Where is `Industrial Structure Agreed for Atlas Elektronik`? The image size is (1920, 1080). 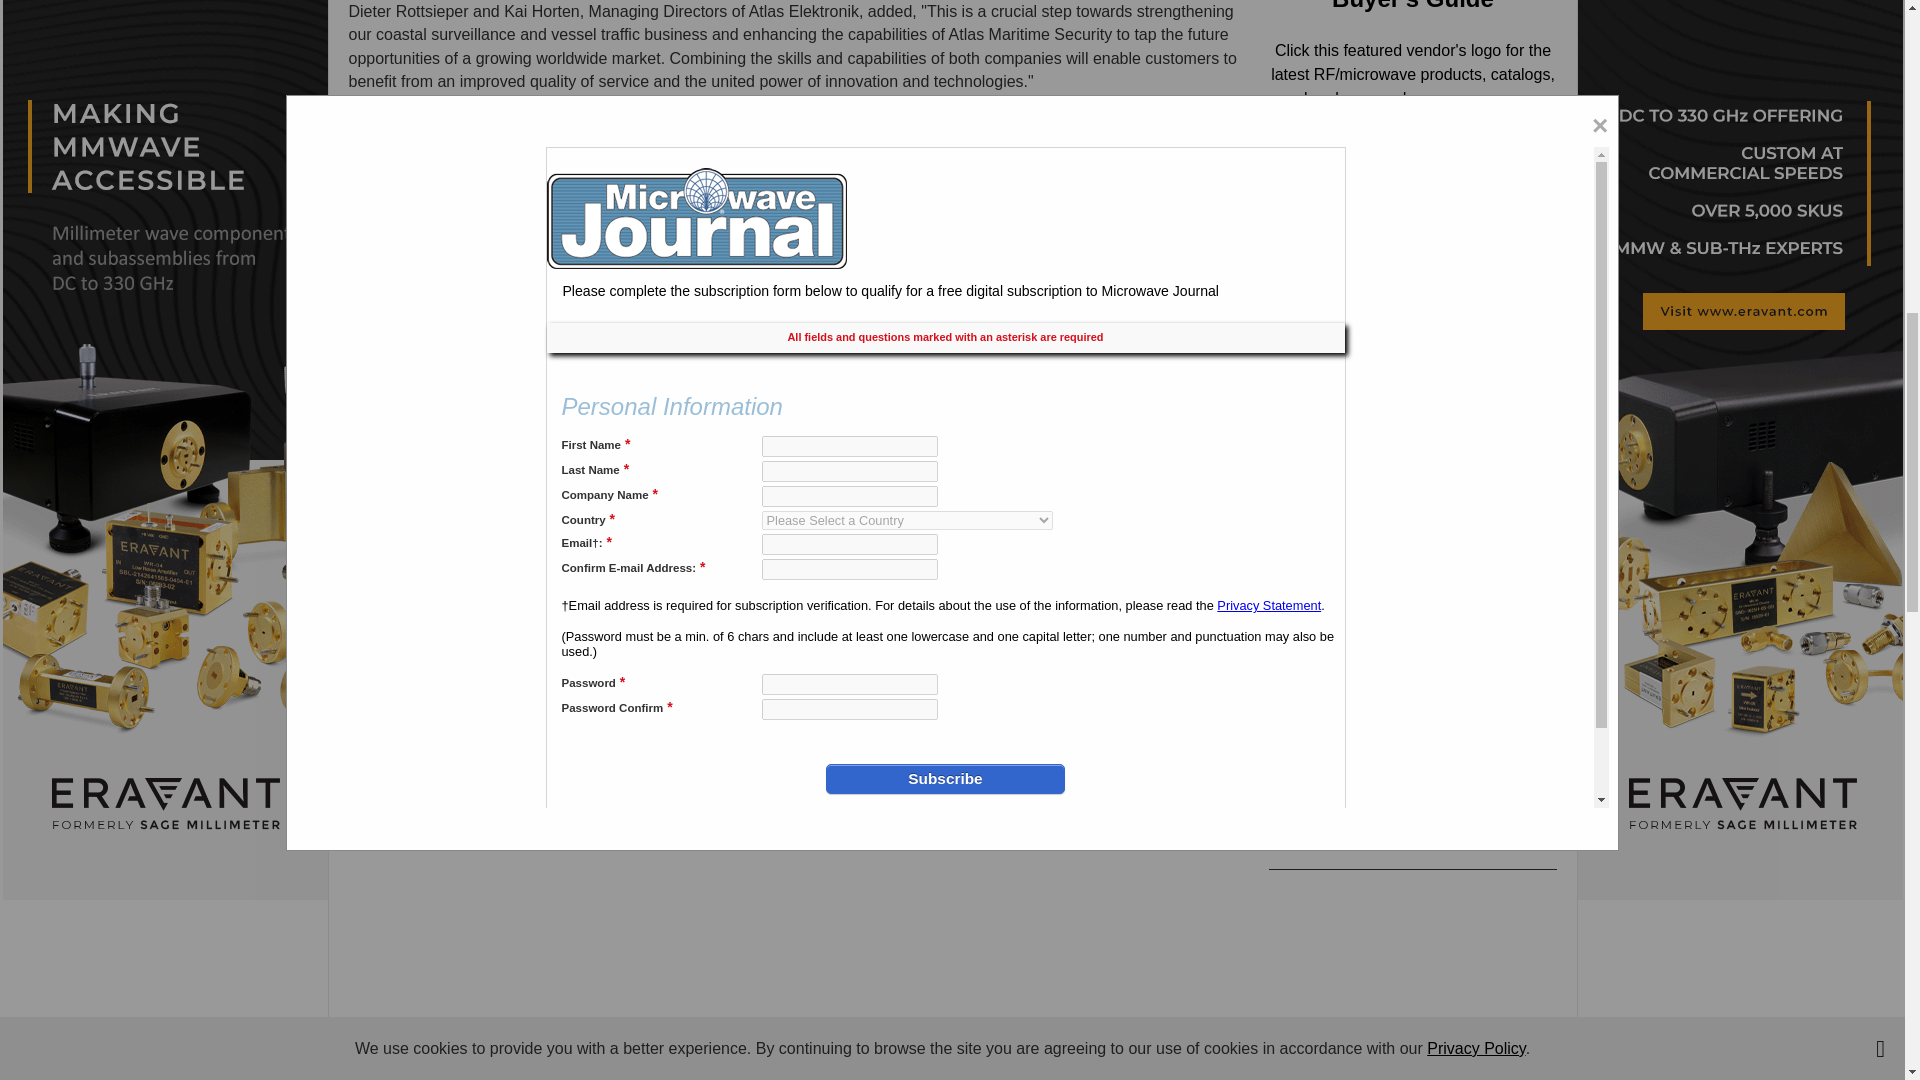
Industrial Structure Agreed for Atlas Elektronik is located at coordinates (500, 284).